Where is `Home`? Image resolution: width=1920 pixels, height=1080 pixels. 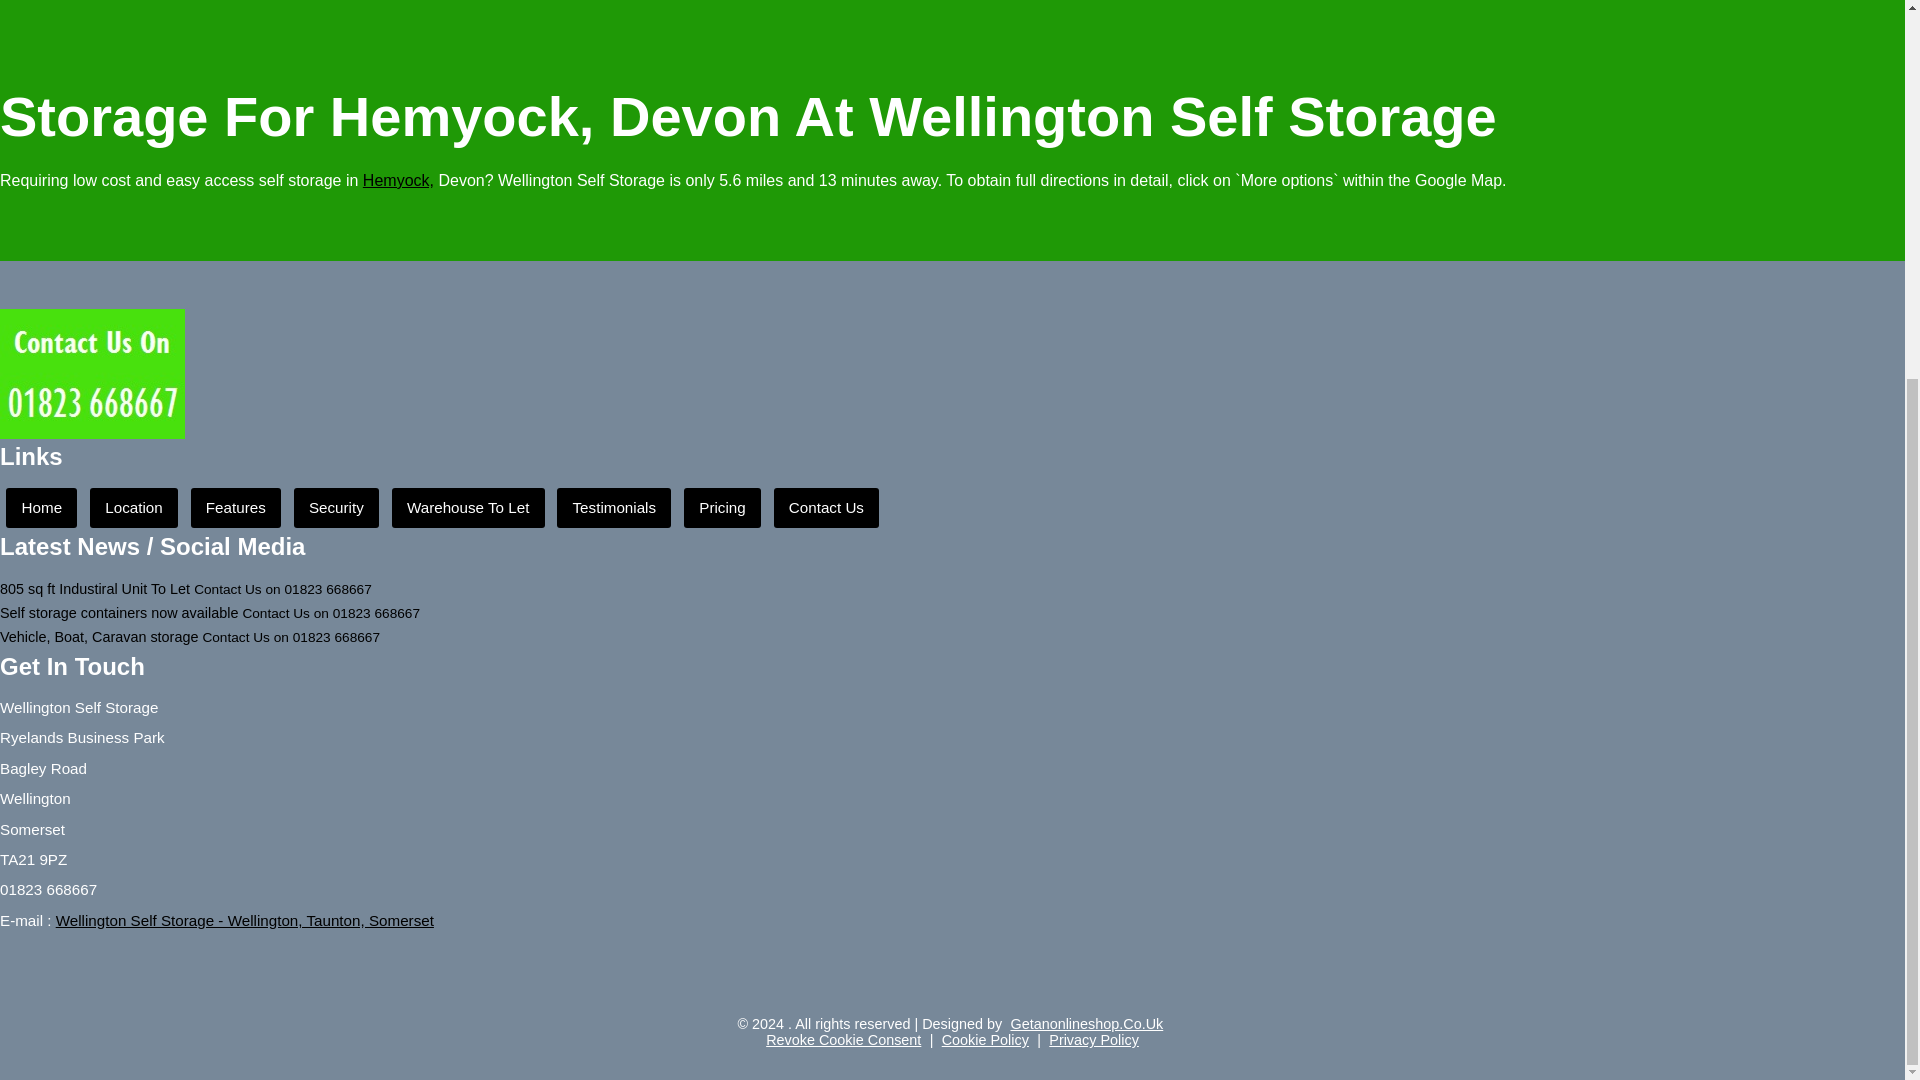 Home is located at coordinates (40, 508).